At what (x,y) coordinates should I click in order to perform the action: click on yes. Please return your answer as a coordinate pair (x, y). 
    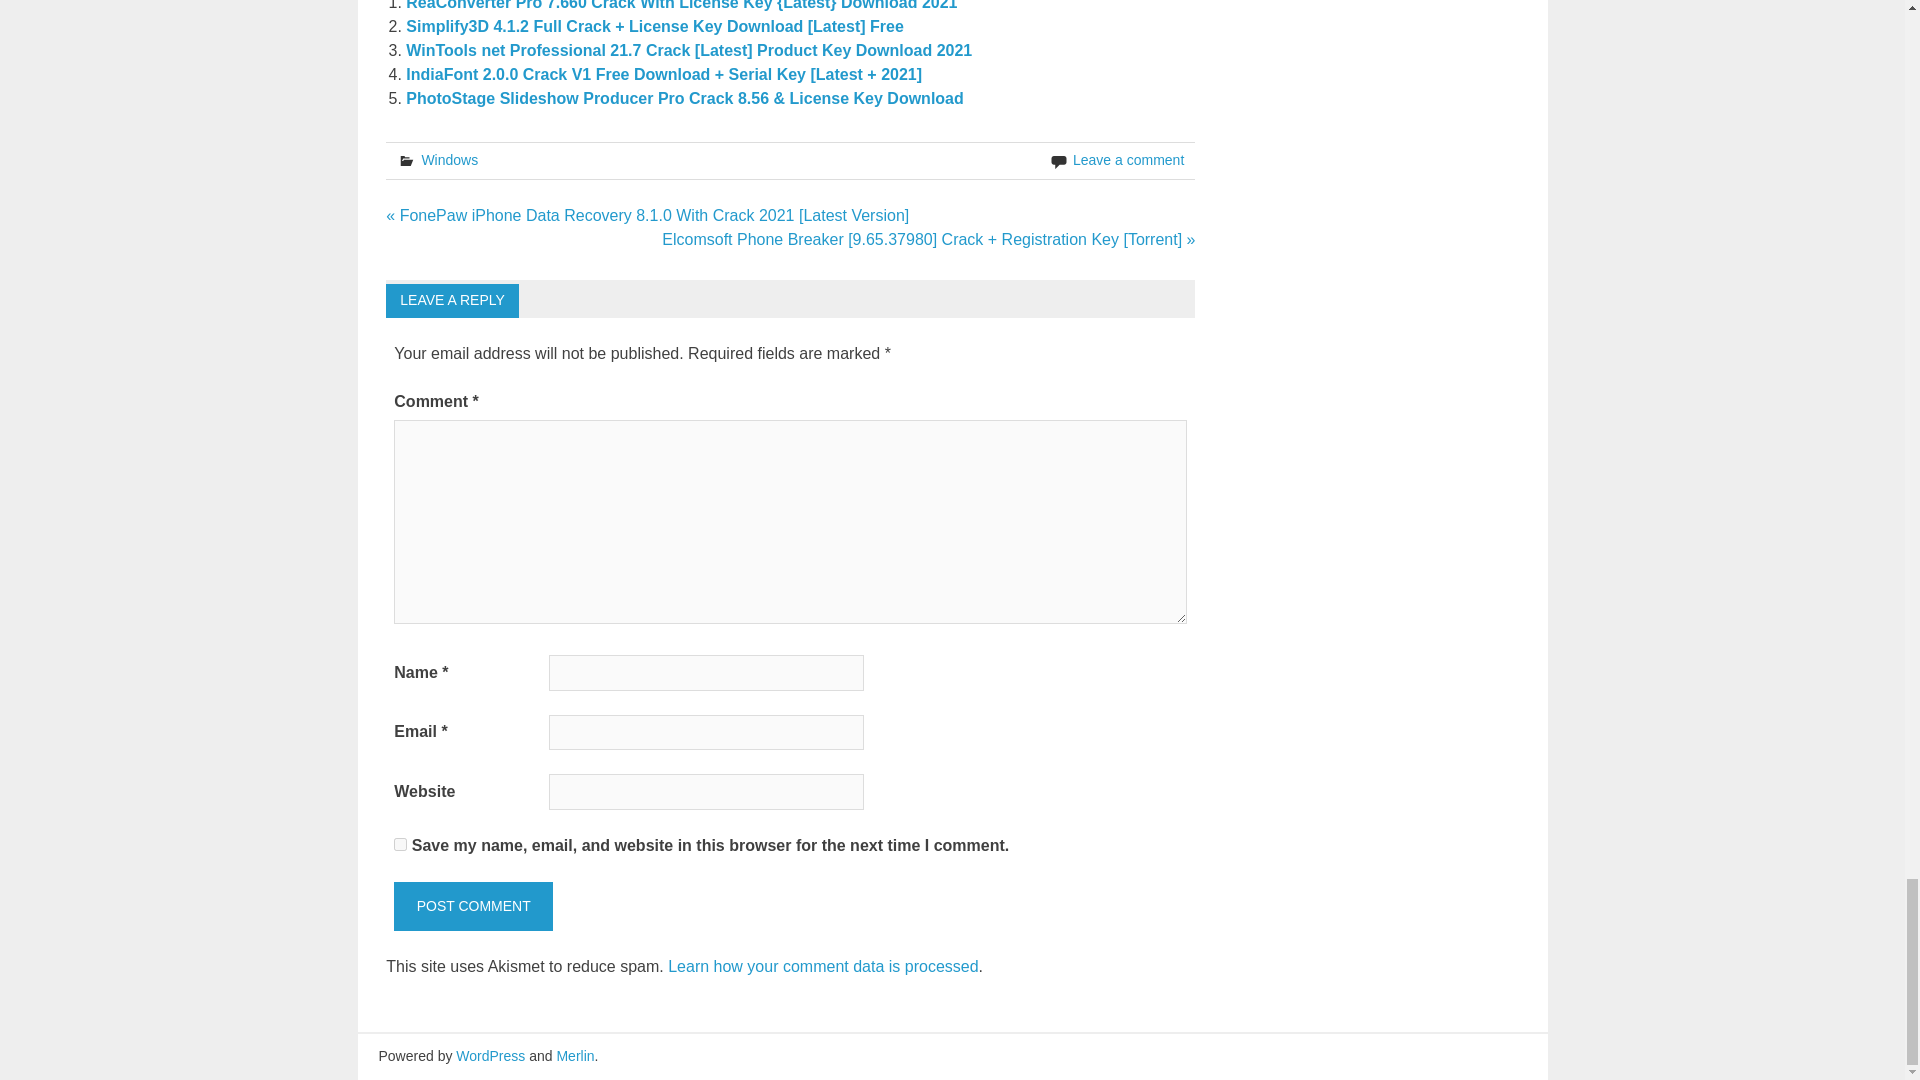
    Looking at the image, I should click on (400, 844).